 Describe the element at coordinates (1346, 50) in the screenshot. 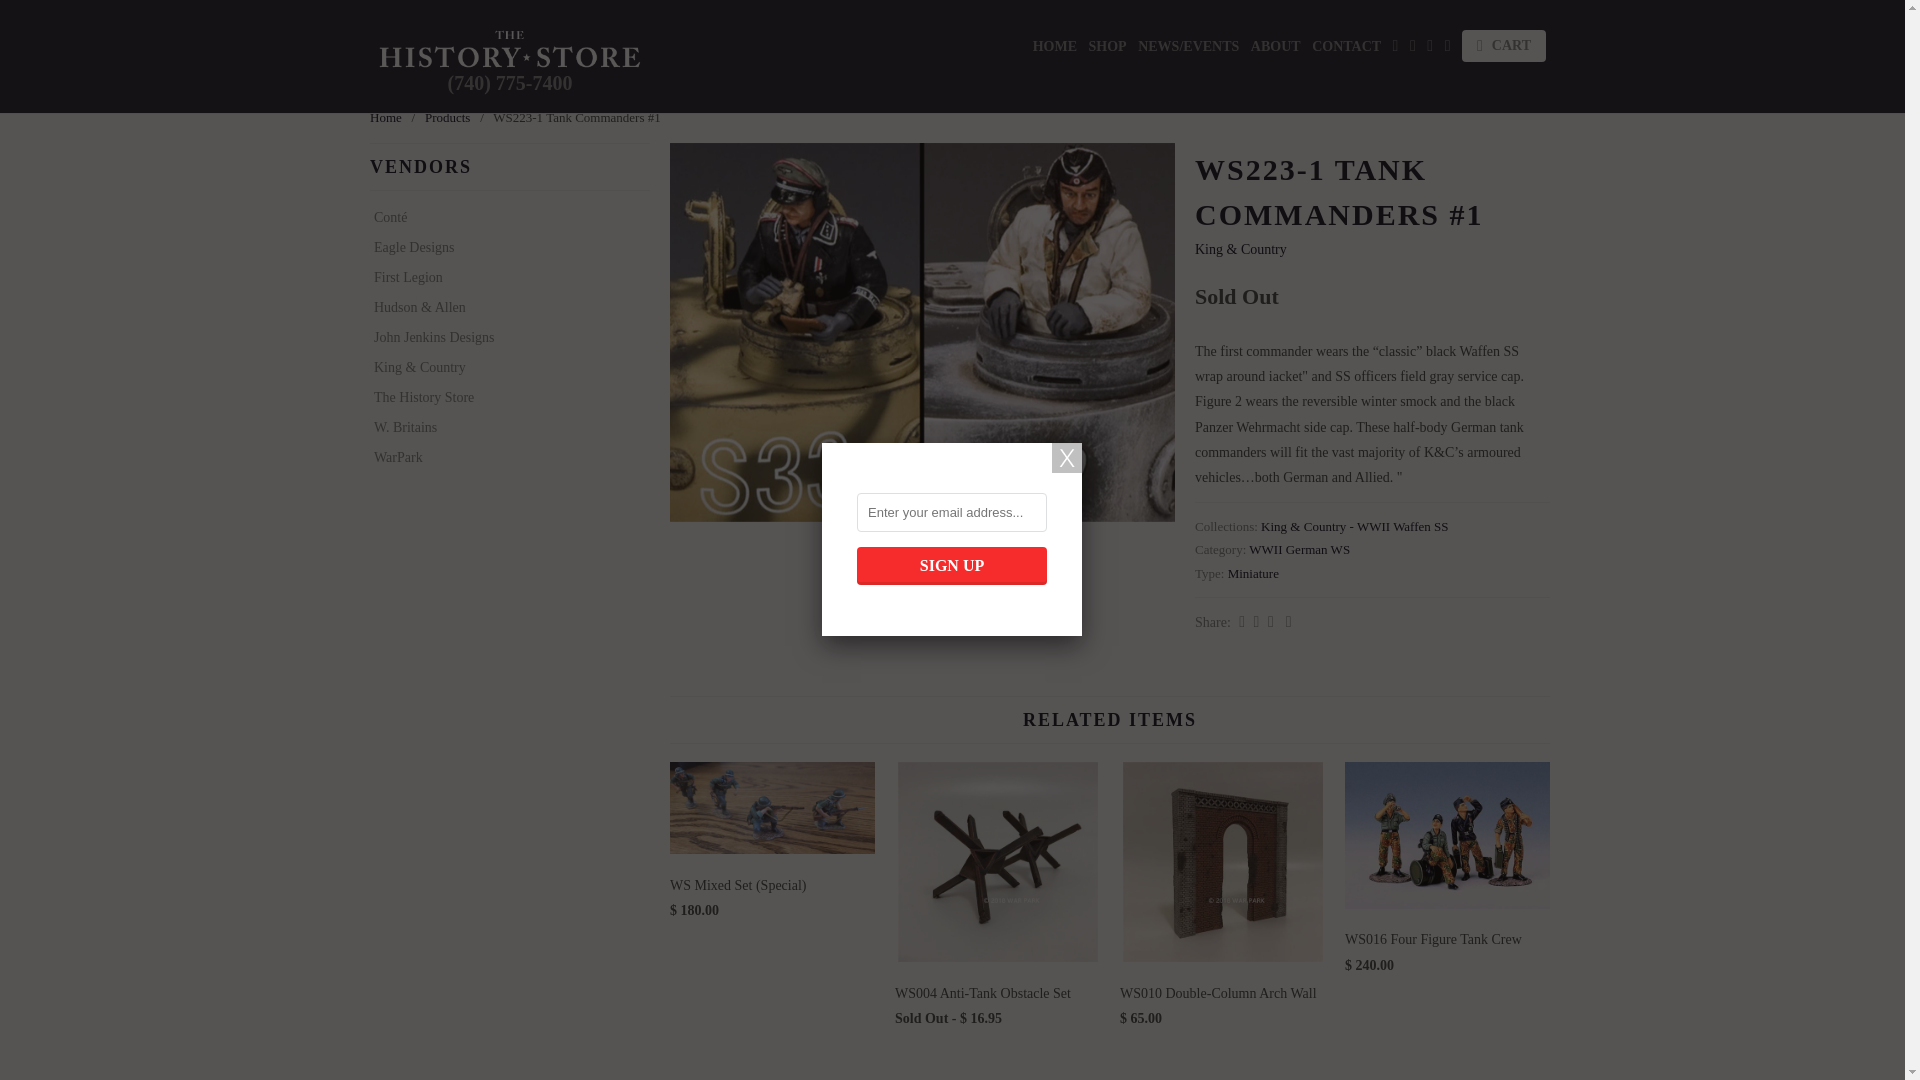

I see `Contact` at that location.